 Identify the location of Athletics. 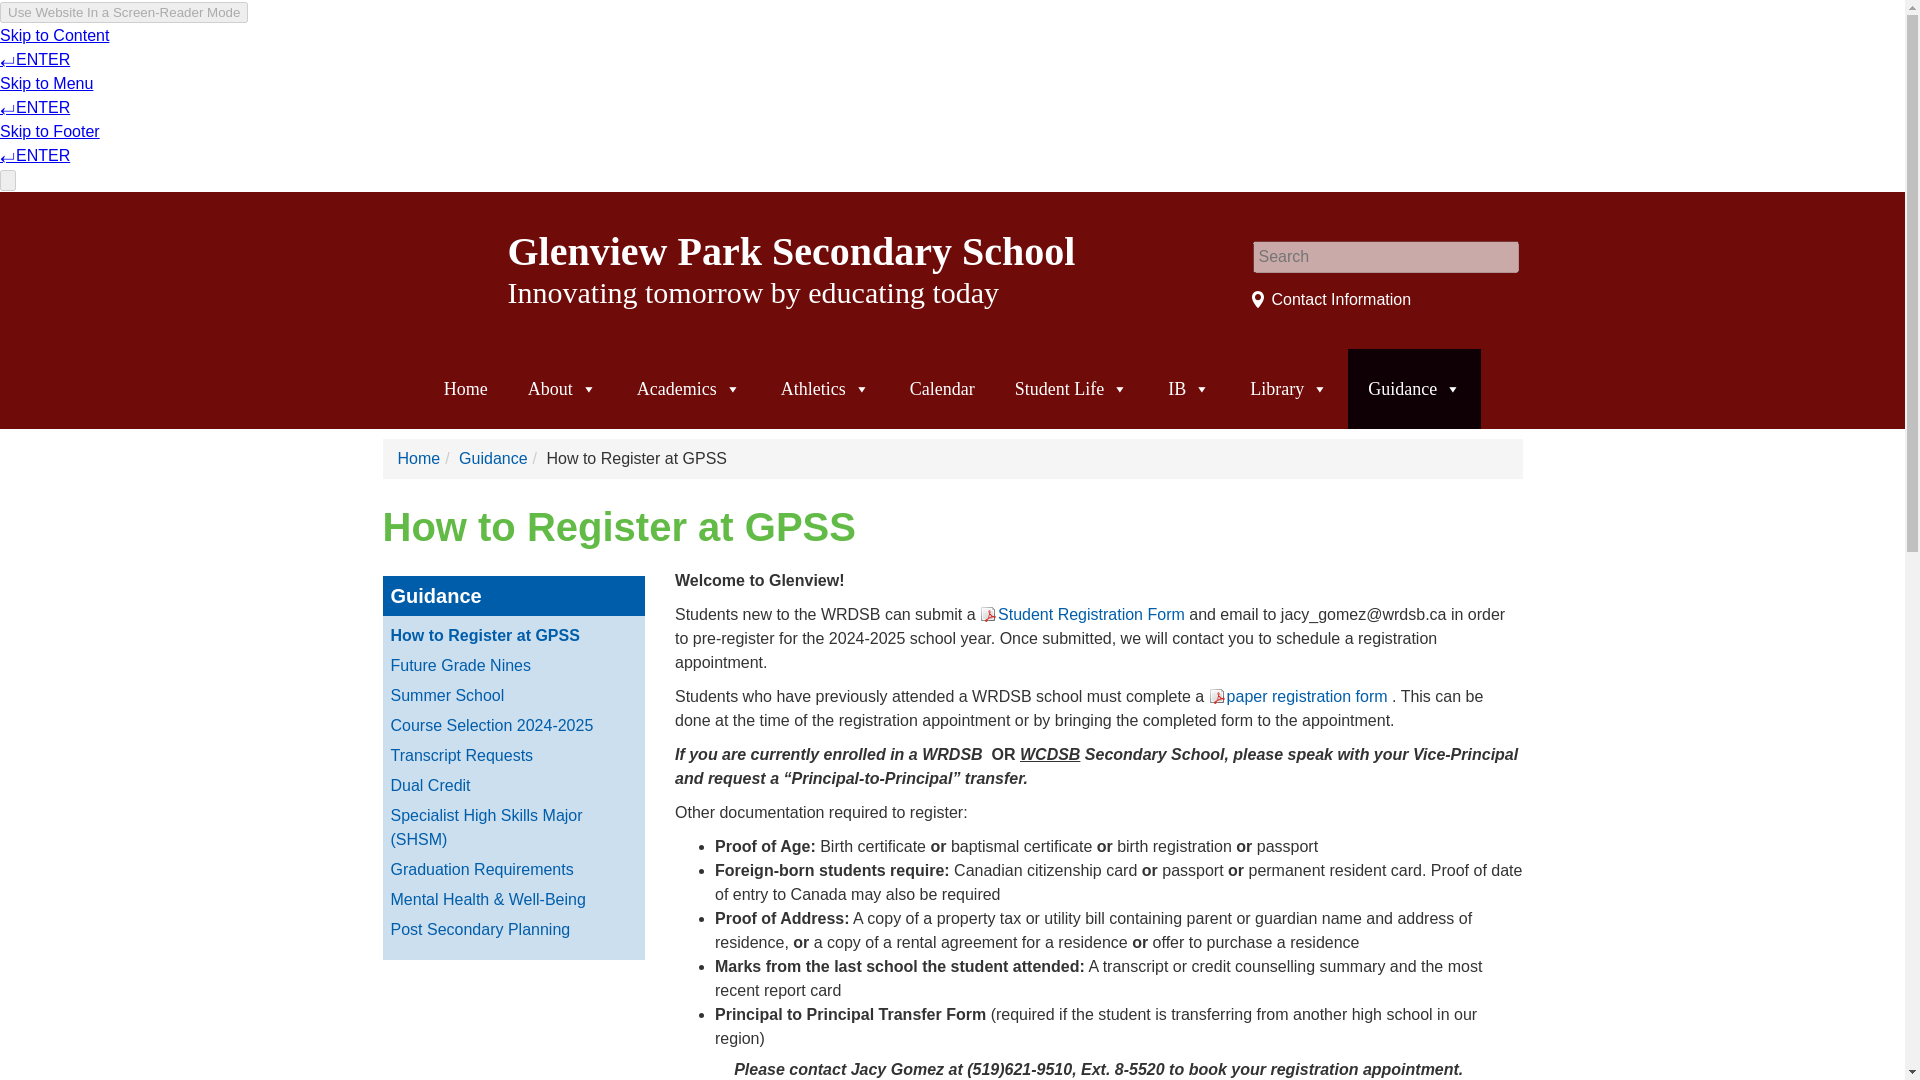
(825, 388).